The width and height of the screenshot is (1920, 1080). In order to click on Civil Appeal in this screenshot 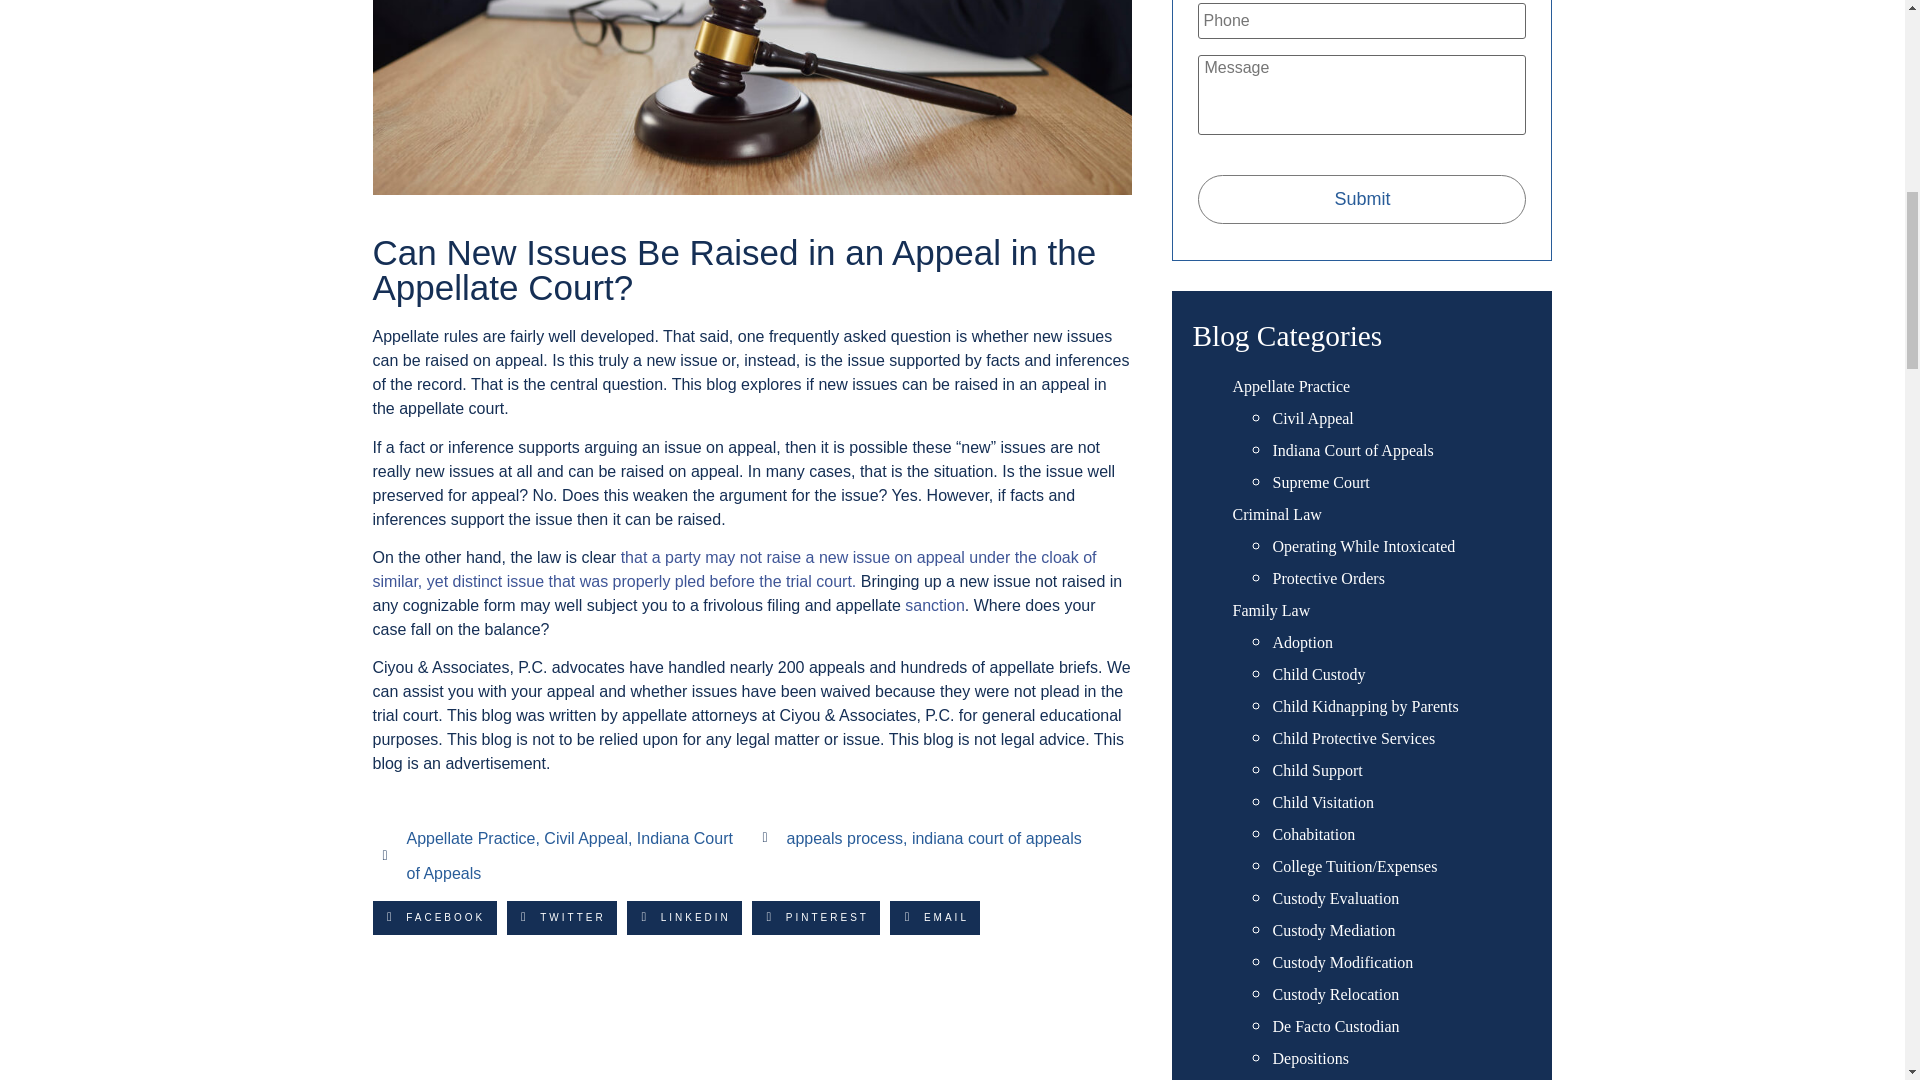, I will do `click(585, 838)`.